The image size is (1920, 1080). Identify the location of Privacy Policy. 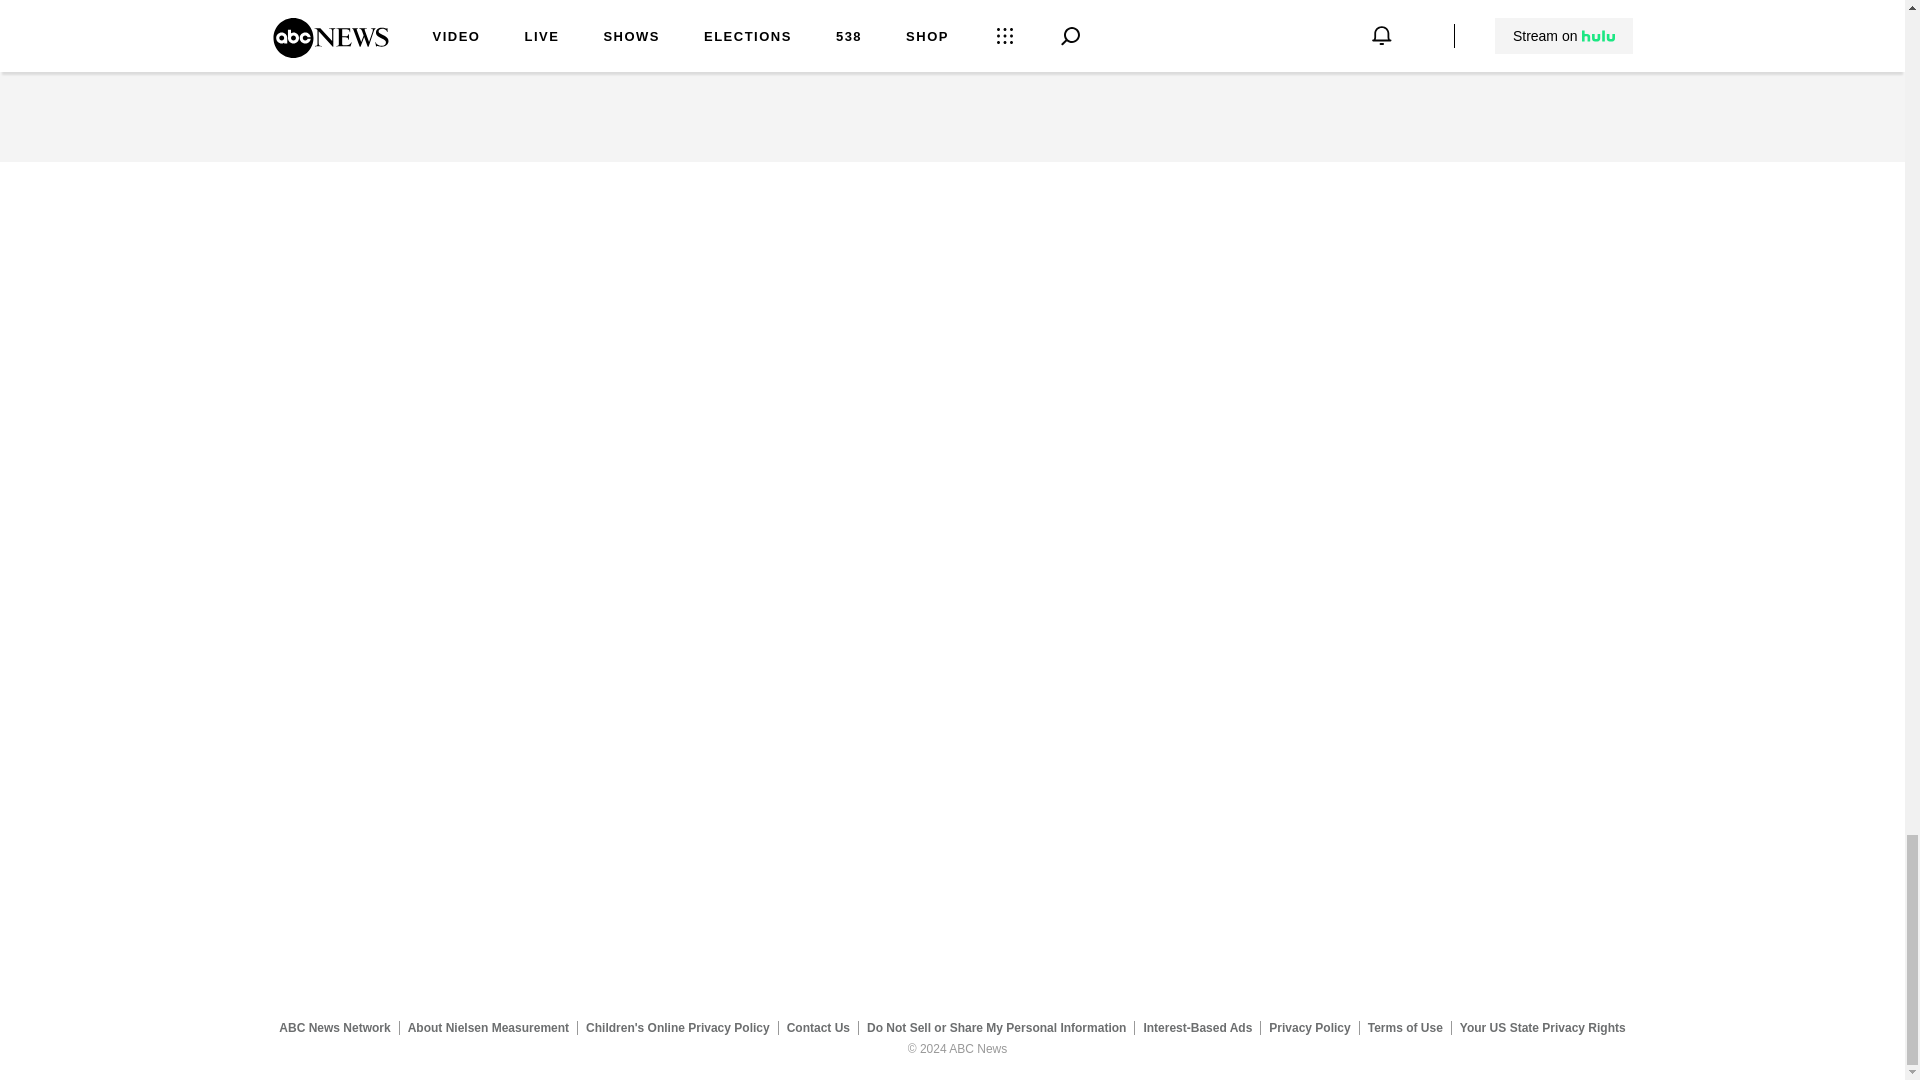
(1310, 1027).